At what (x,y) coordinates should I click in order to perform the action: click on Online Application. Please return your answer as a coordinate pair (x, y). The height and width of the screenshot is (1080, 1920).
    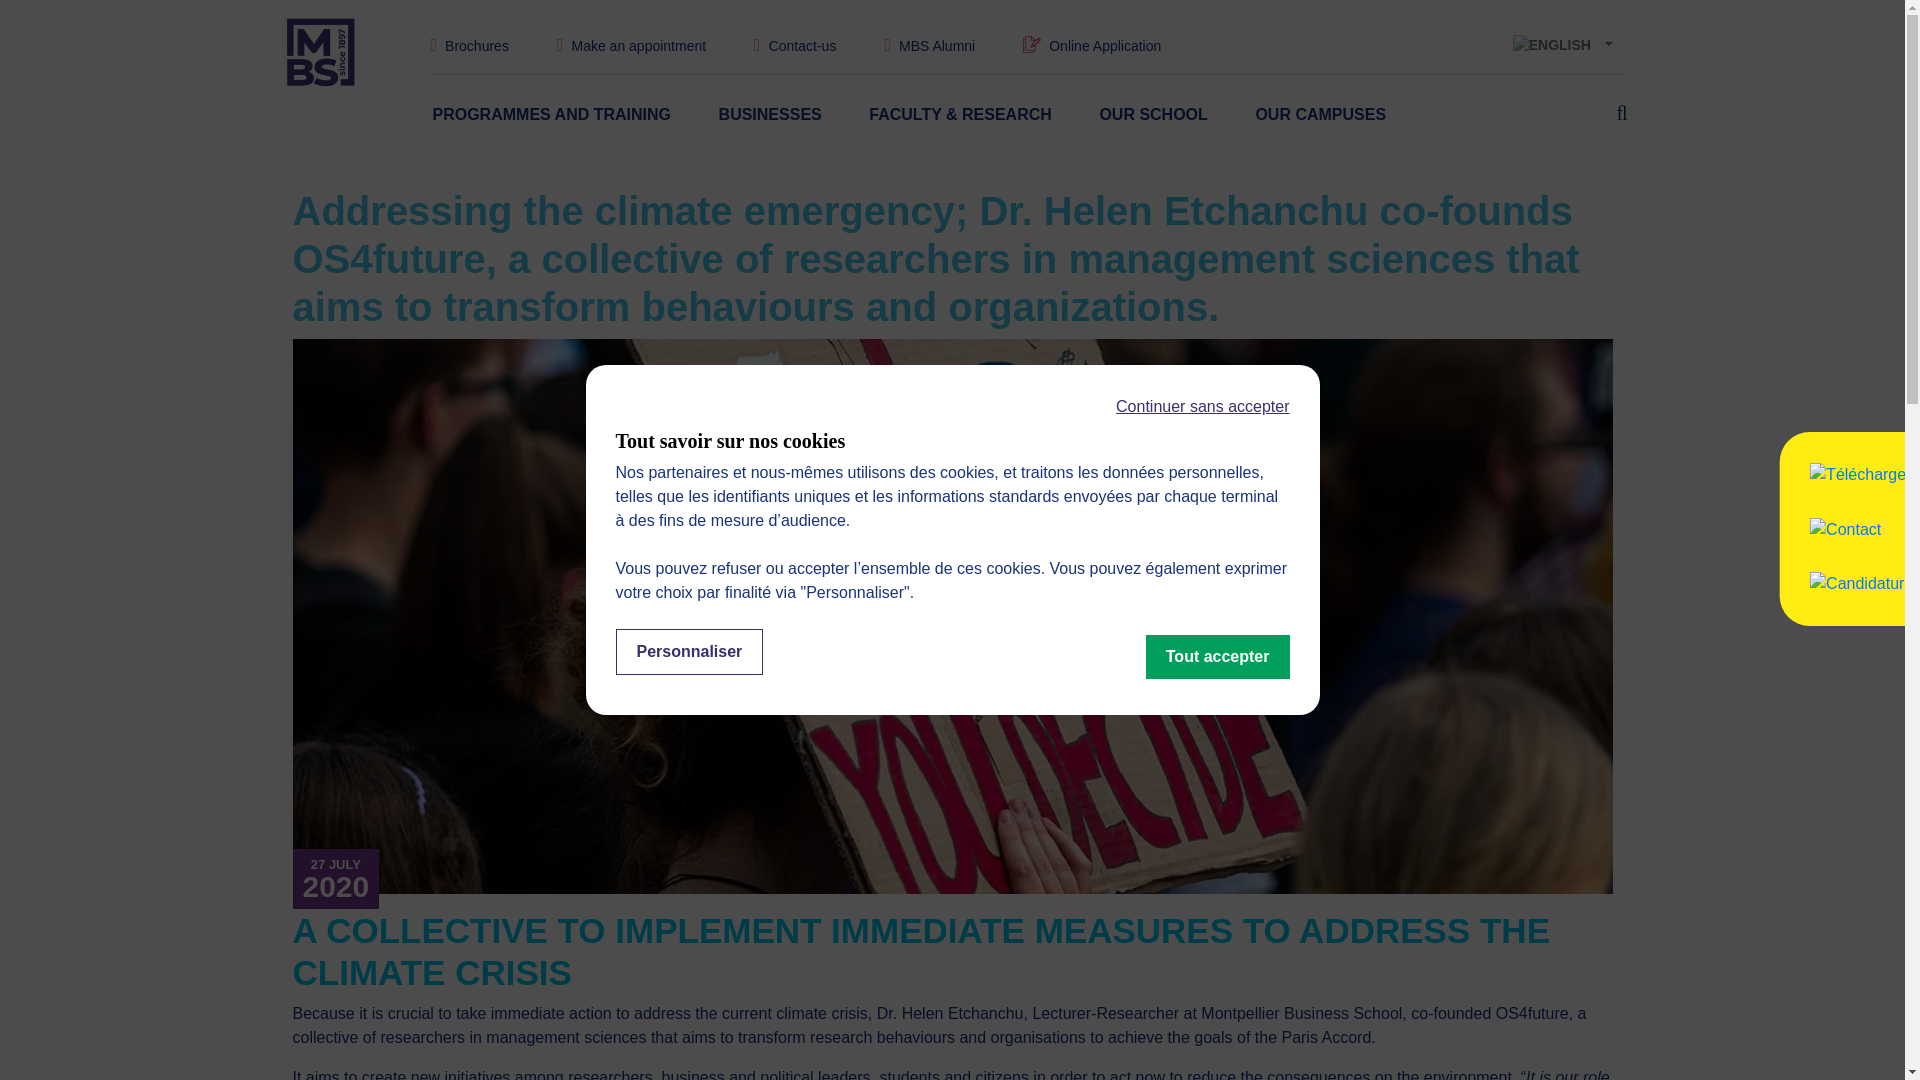
    Looking at the image, I should click on (1104, 46).